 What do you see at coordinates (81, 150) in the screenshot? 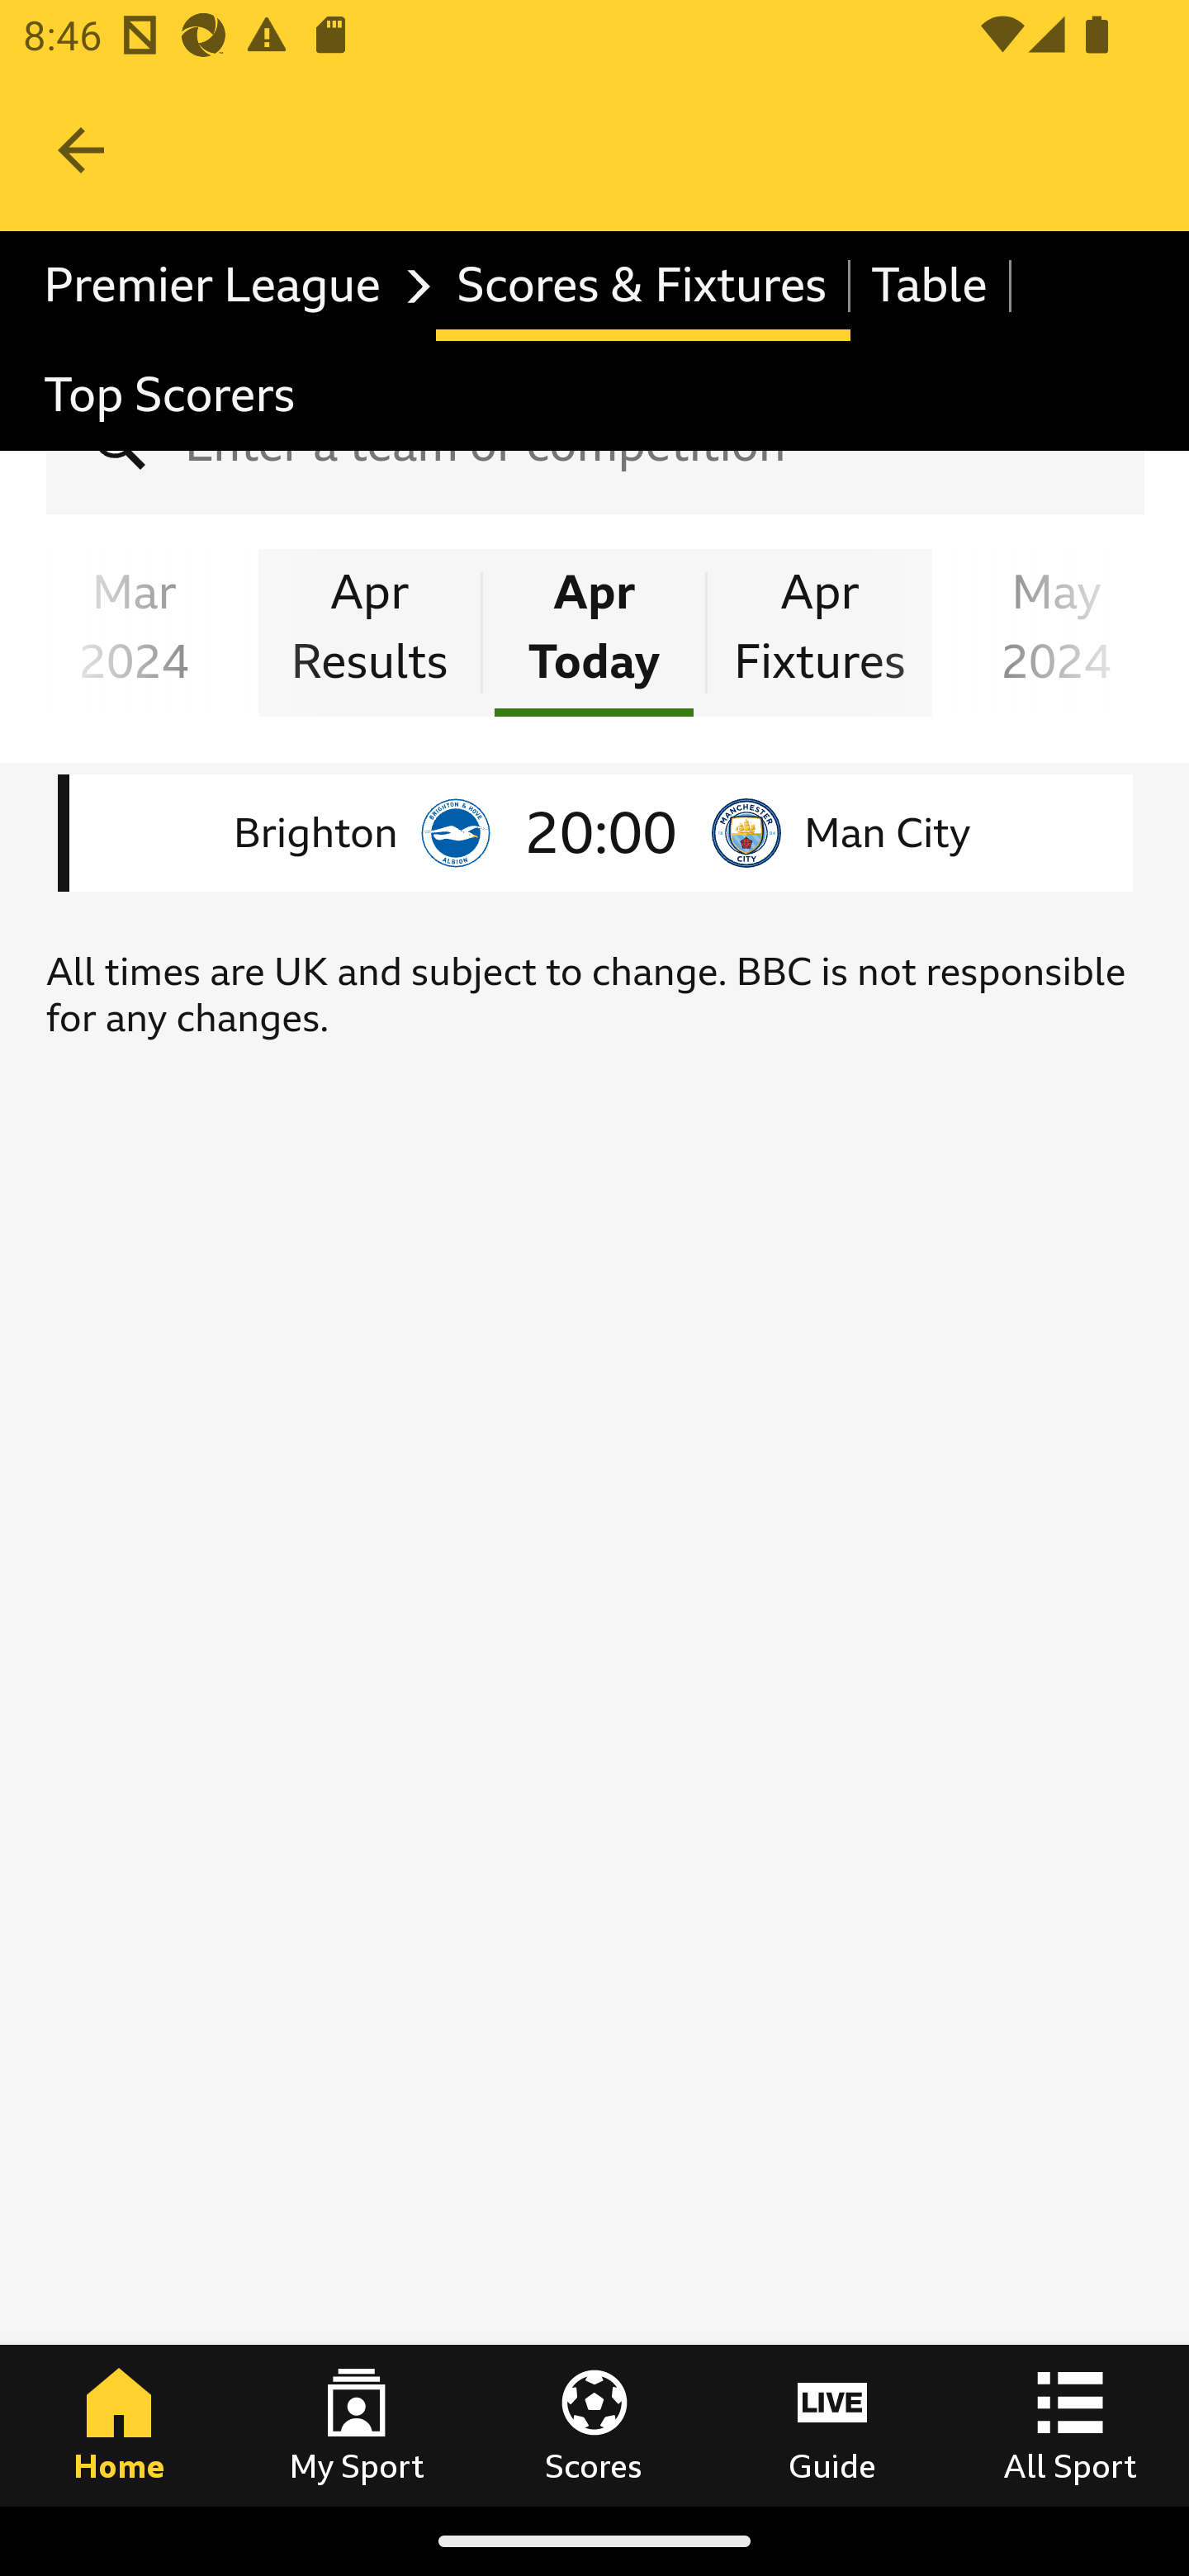
I see `Navigate up` at bounding box center [81, 150].